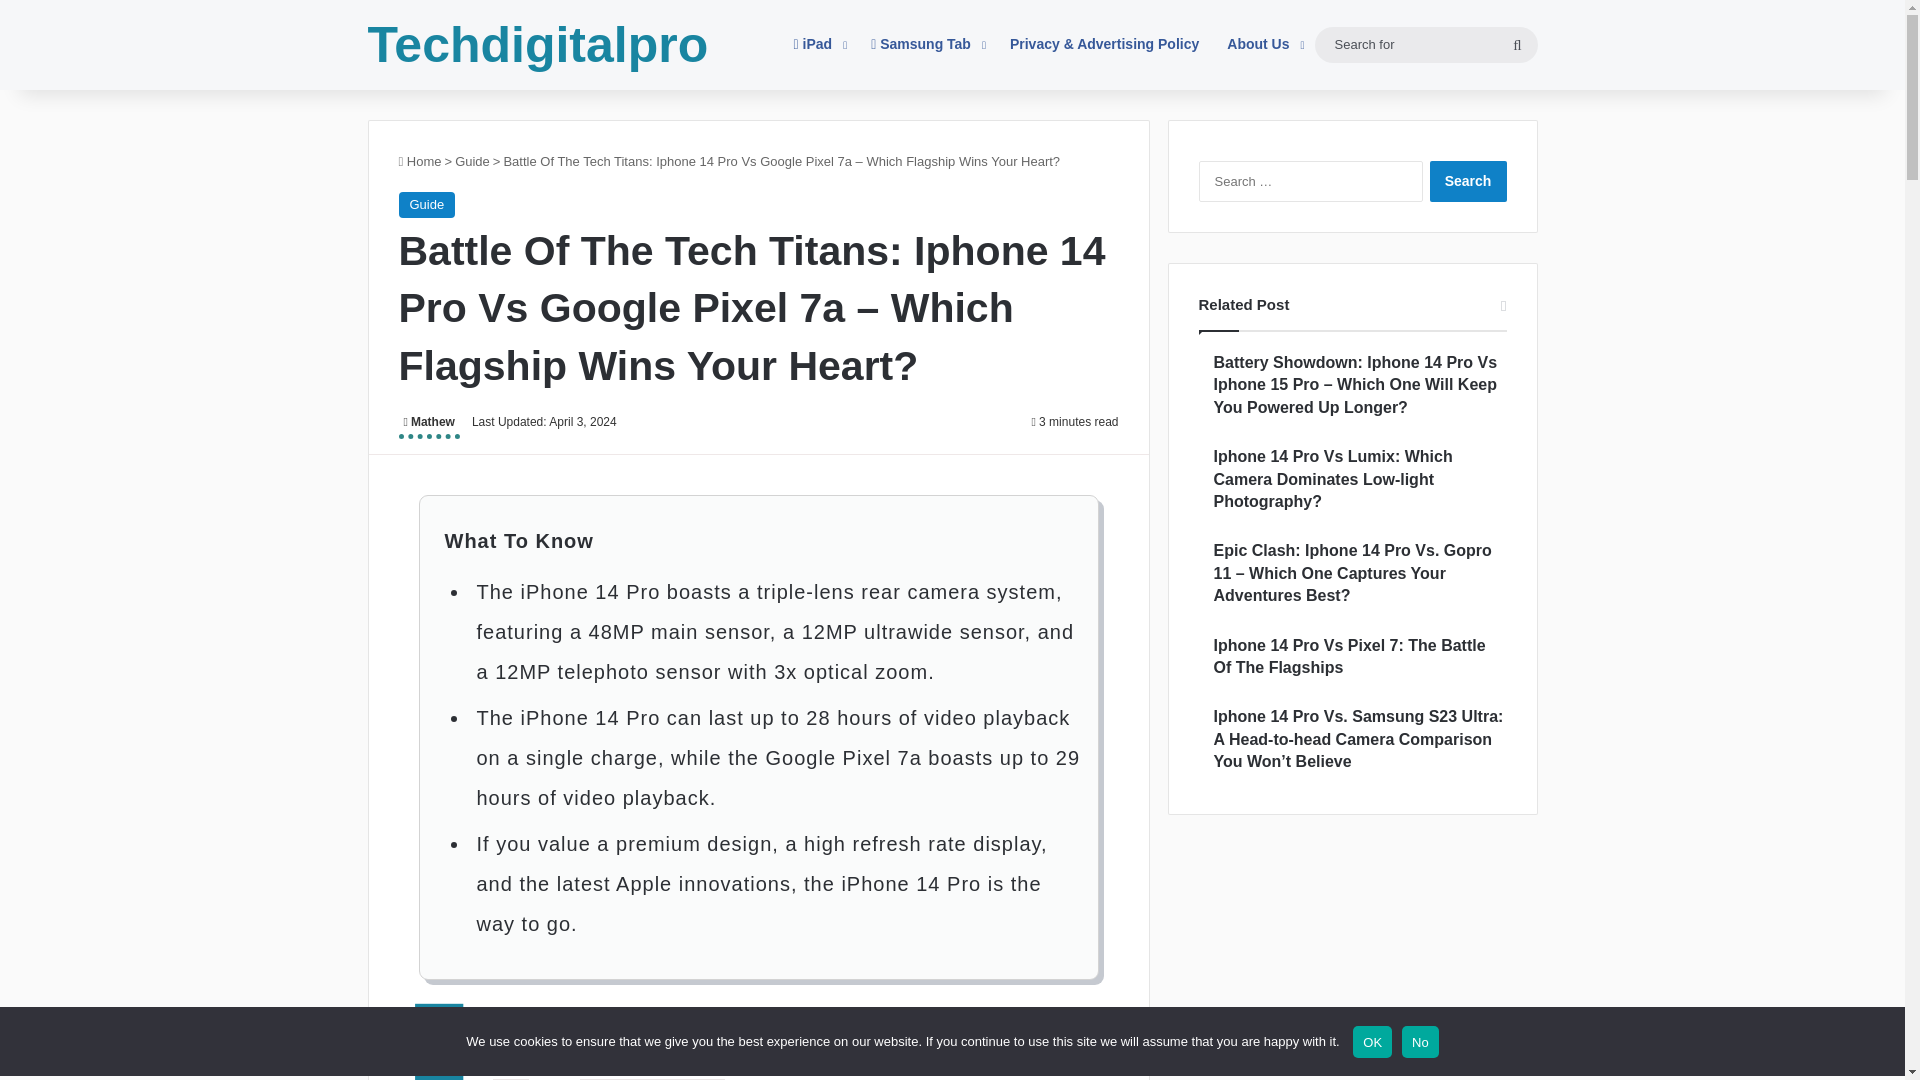 The image size is (1920, 1080). Describe the element at coordinates (1468, 180) in the screenshot. I see `Search` at that location.